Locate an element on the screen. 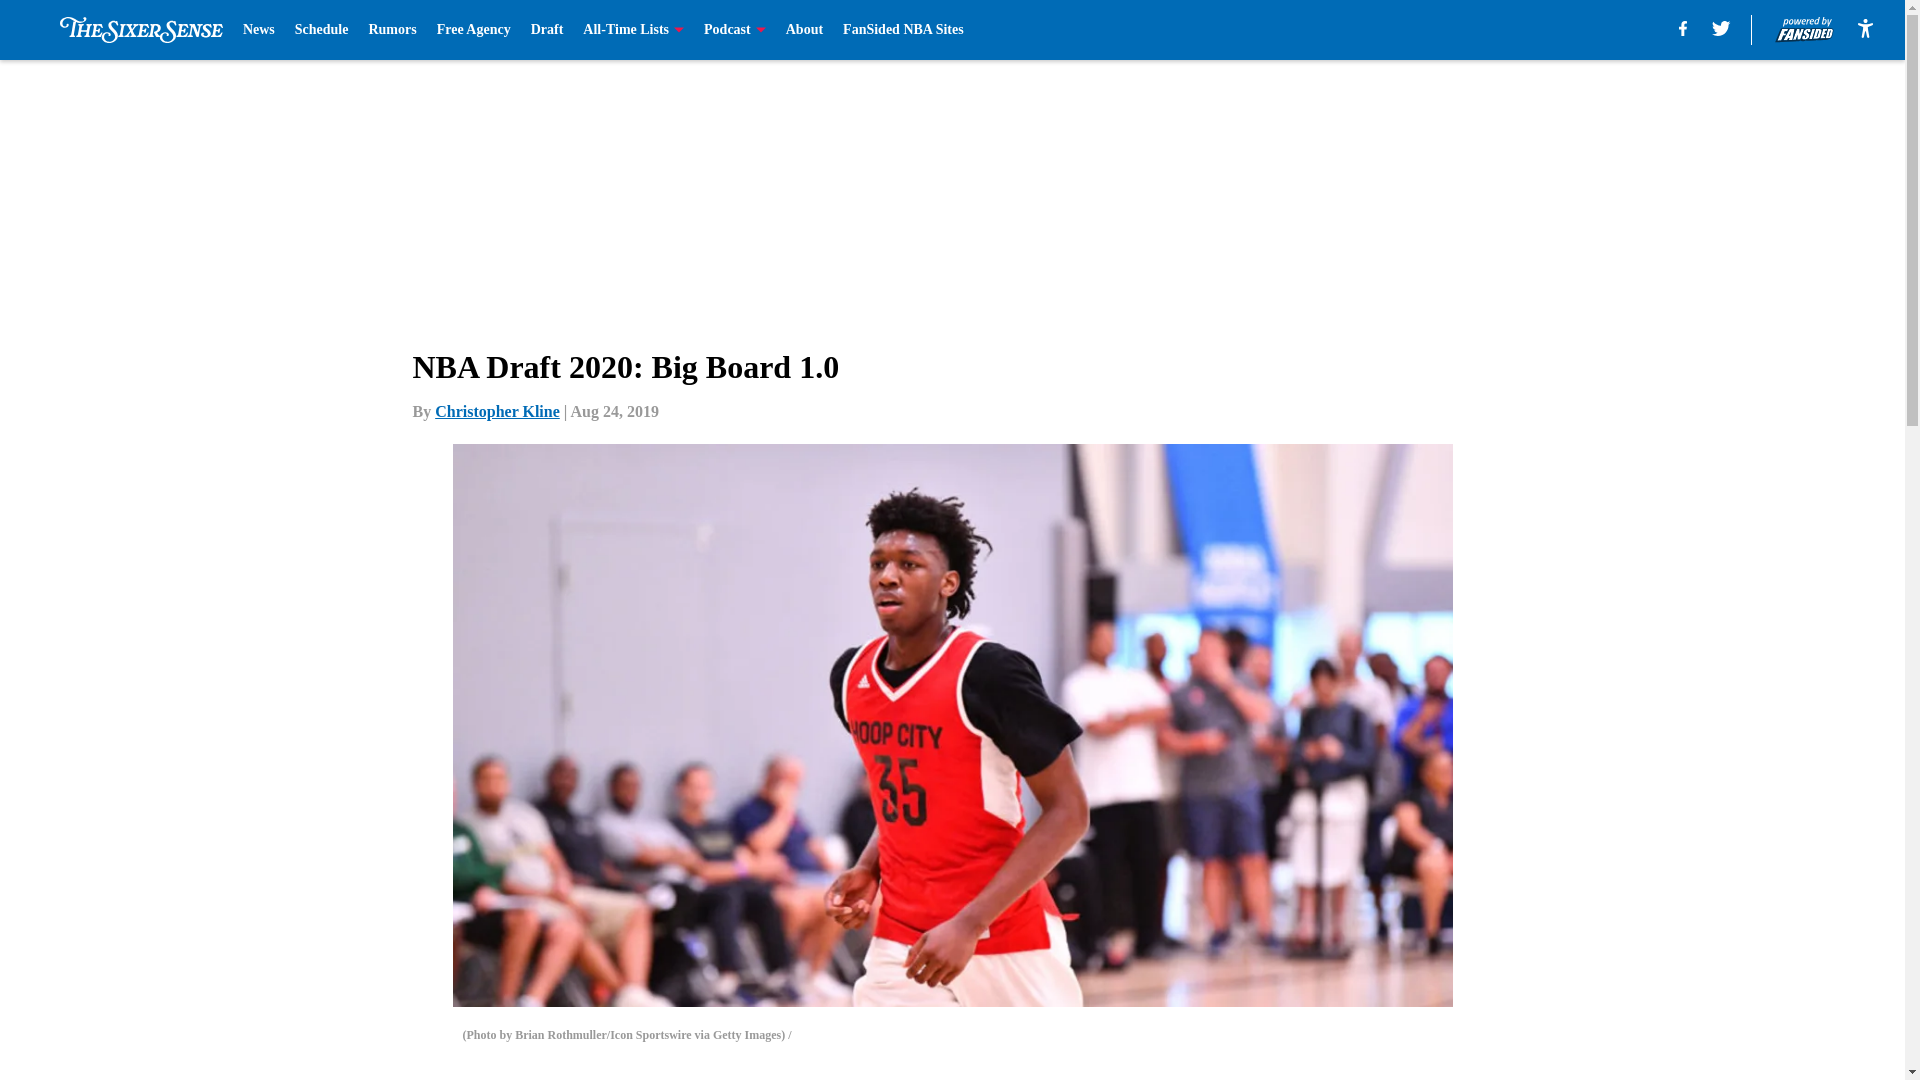 The image size is (1920, 1080). All-Time Lists is located at coordinates (633, 30).